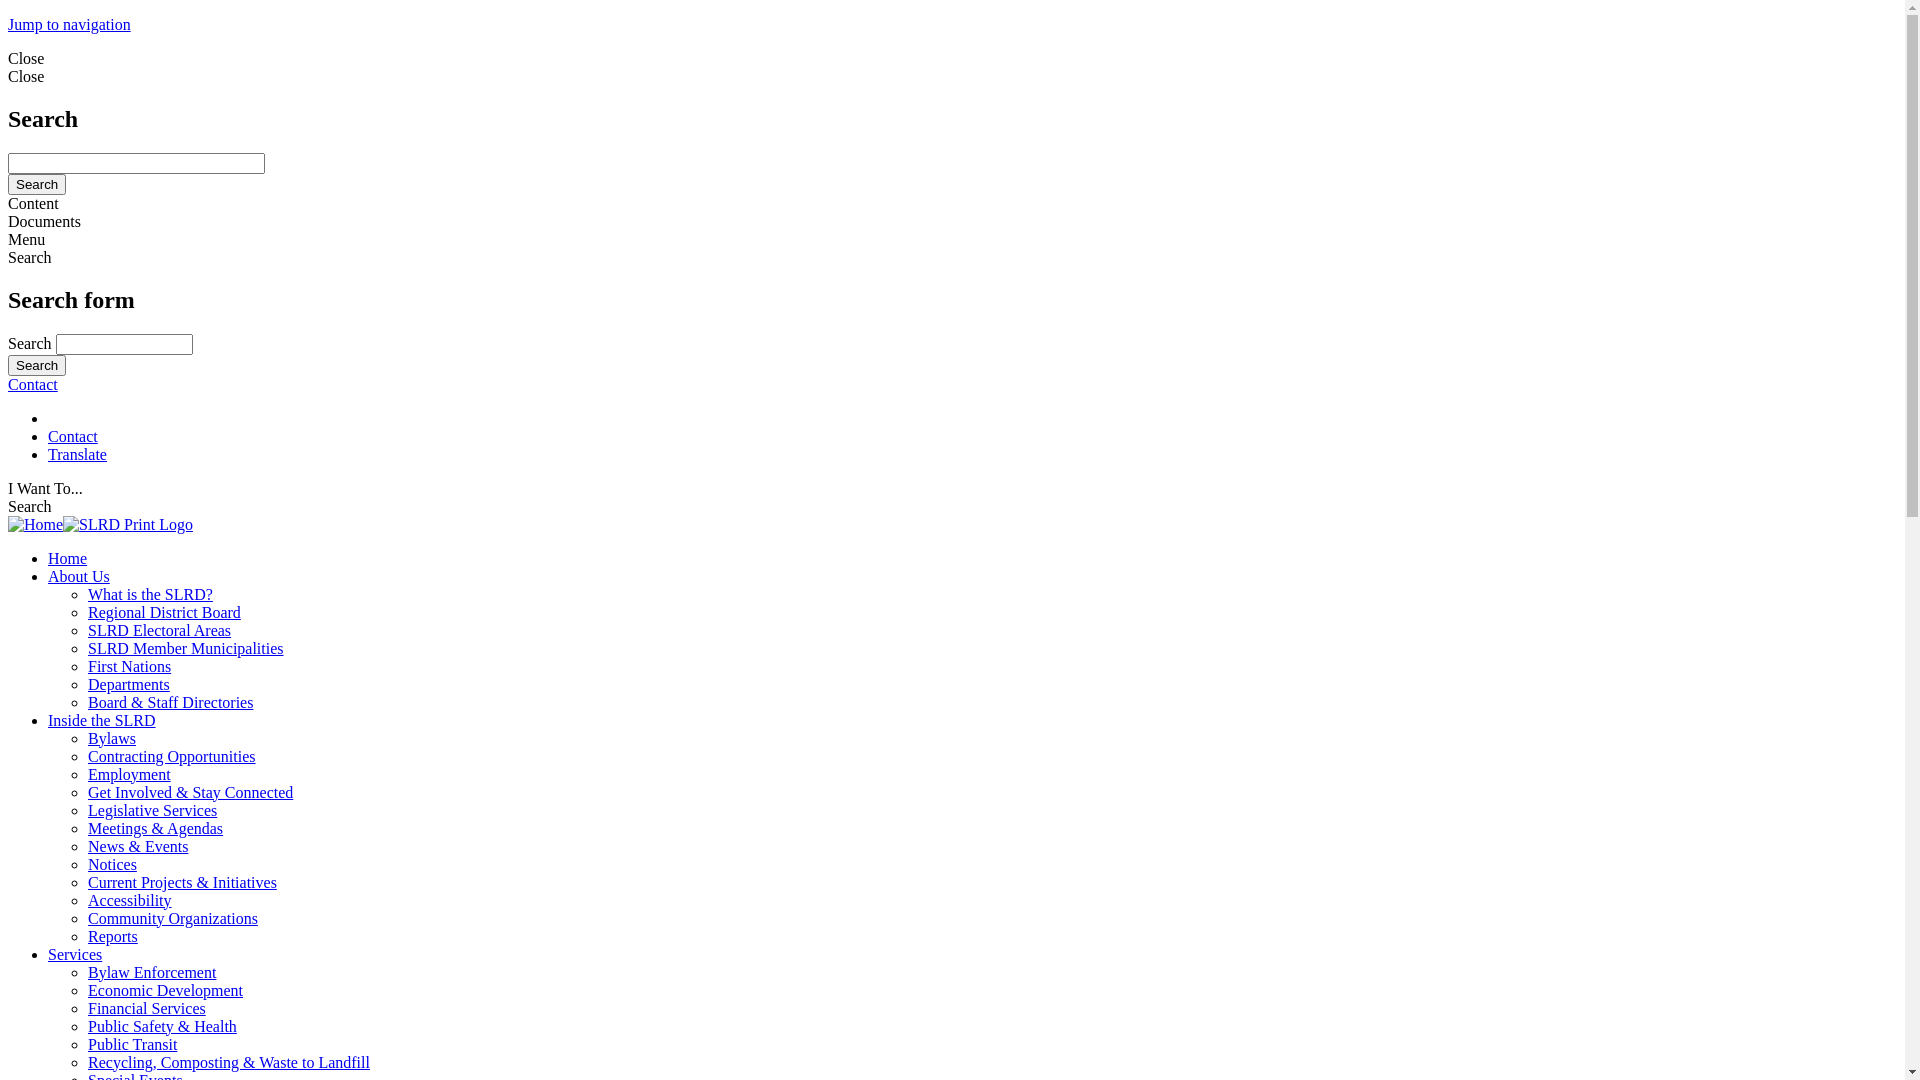 Image resolution: width=1920 pixels, height=1080 pixels. Describe the element at coordinates (152, 810) in the screenshot. I see `Legislative Services` at that location.